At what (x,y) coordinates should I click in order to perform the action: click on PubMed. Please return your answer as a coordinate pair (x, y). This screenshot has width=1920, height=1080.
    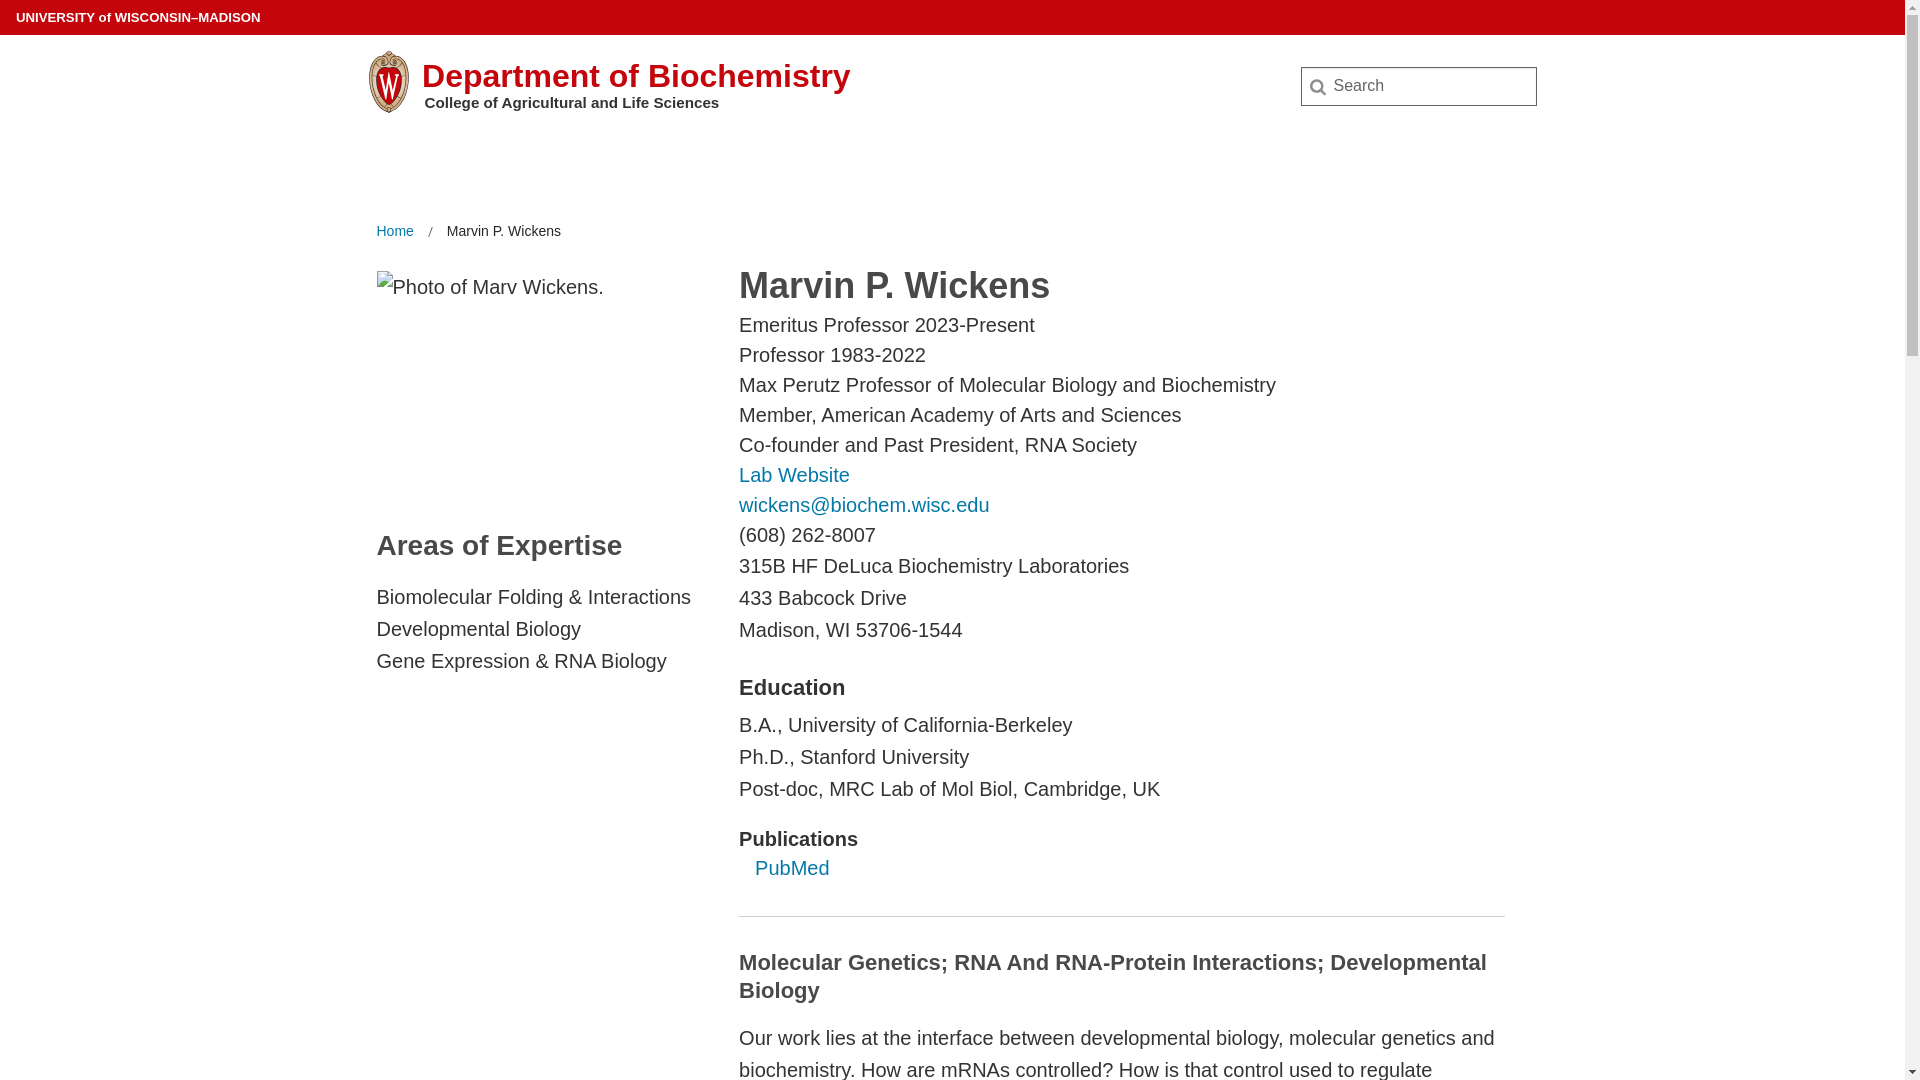
    Looking at the image, I should click on (792, 868).